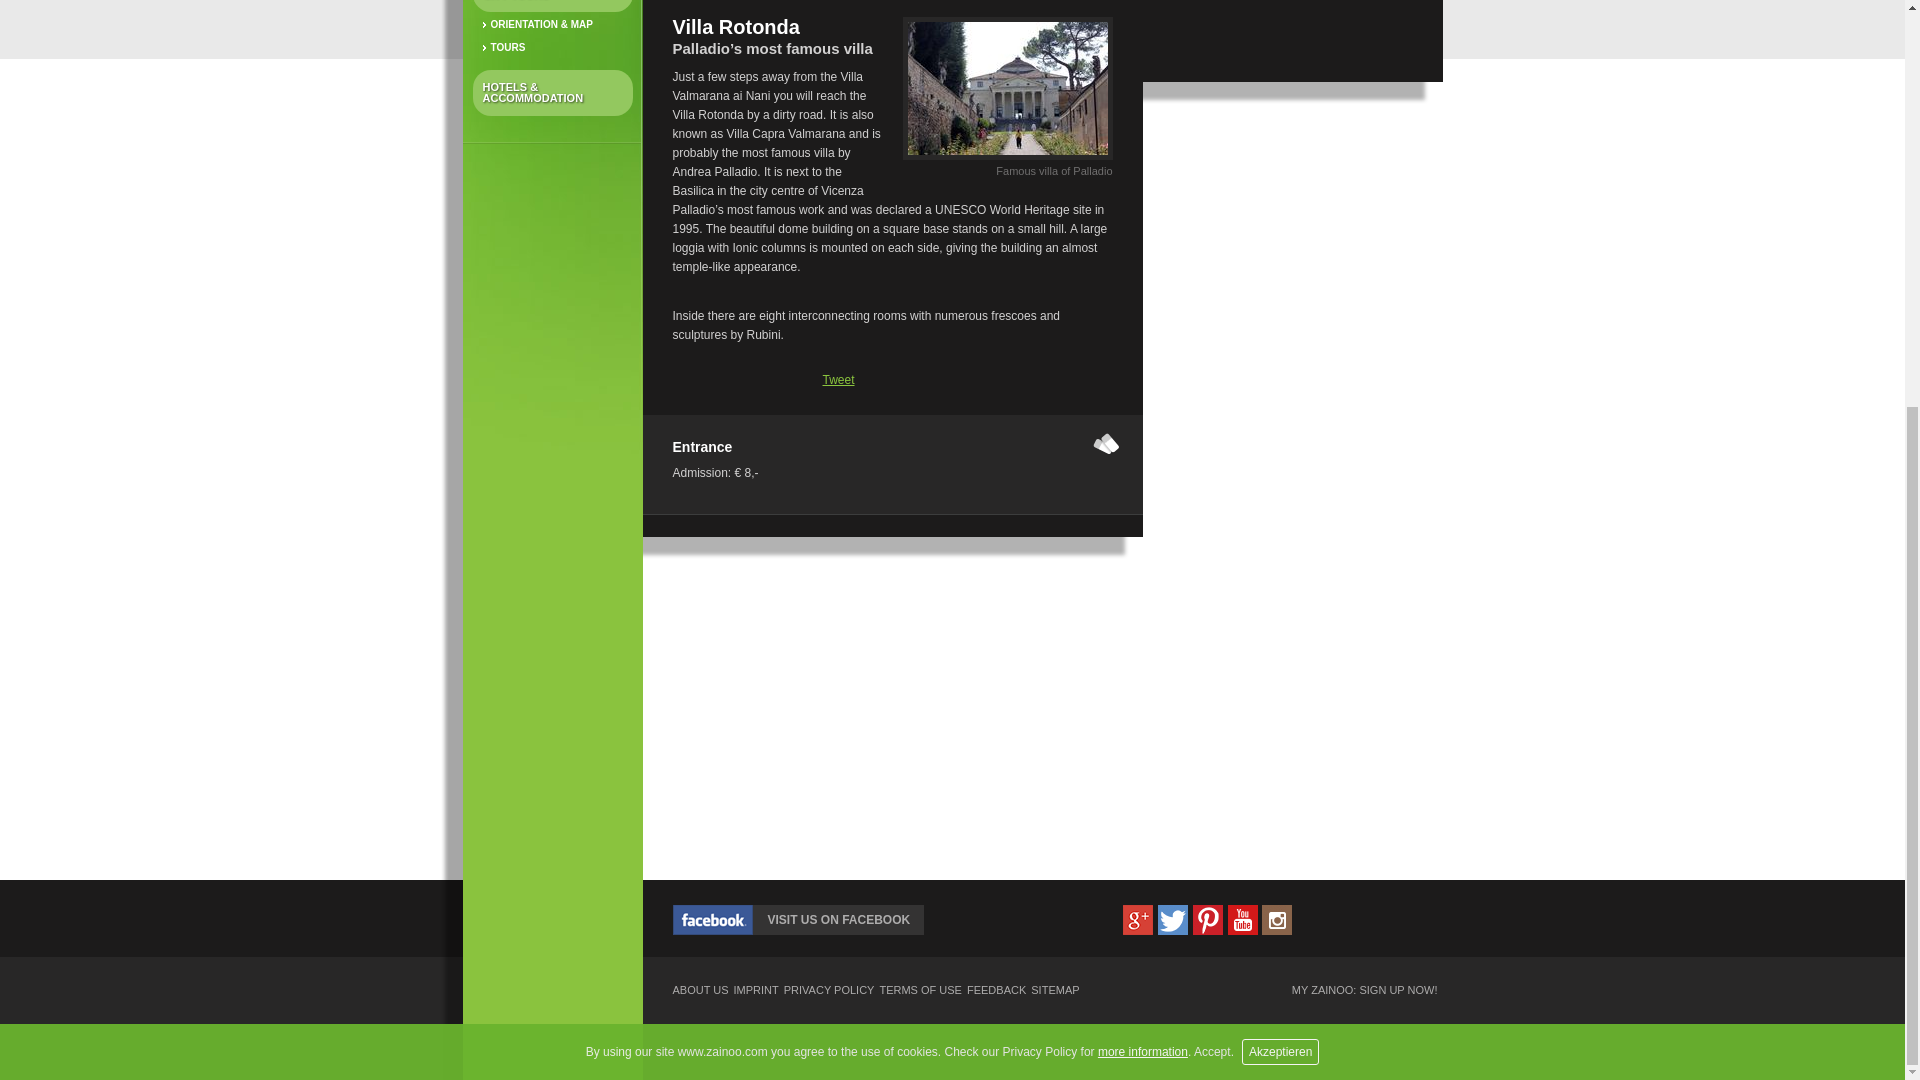 This screenshot has width=1920, height=1080. I want to click on CITY TOURS, so click(552, 6).